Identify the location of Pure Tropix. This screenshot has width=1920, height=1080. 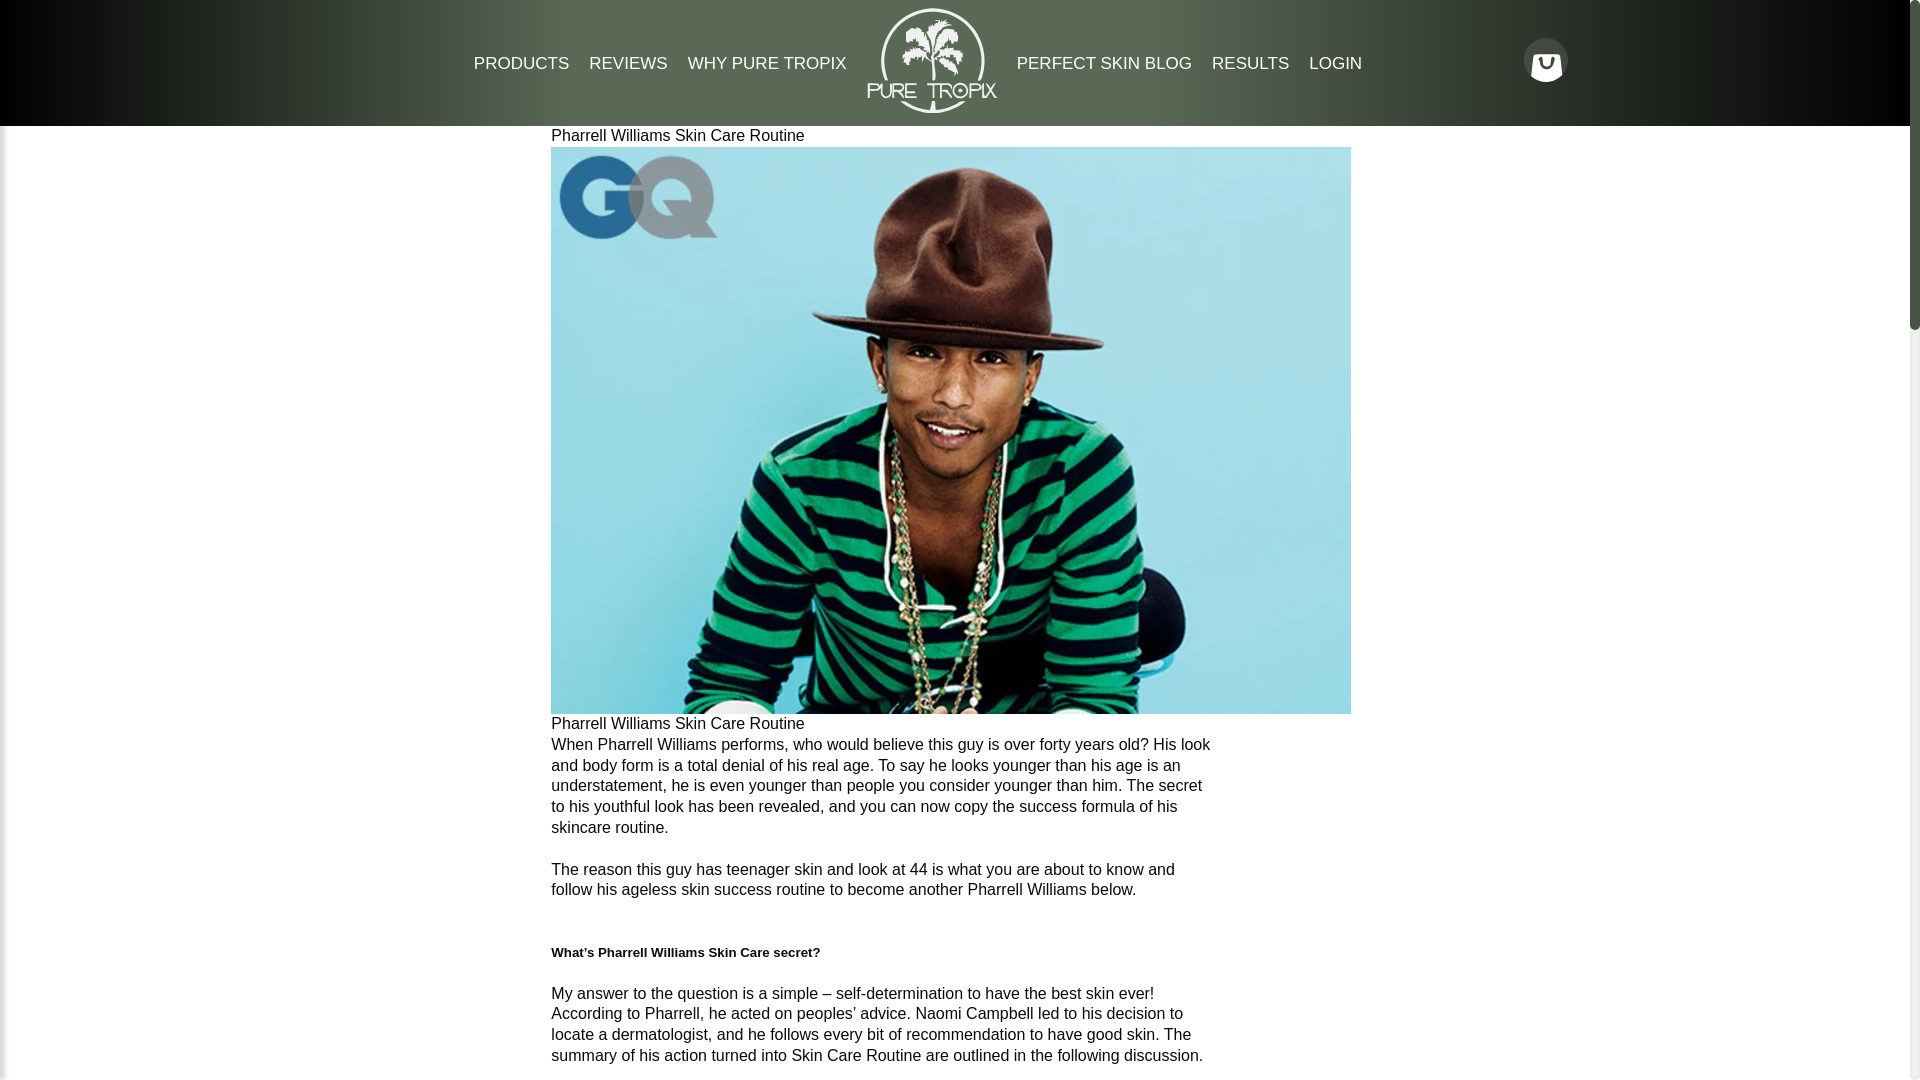
(932, 107).